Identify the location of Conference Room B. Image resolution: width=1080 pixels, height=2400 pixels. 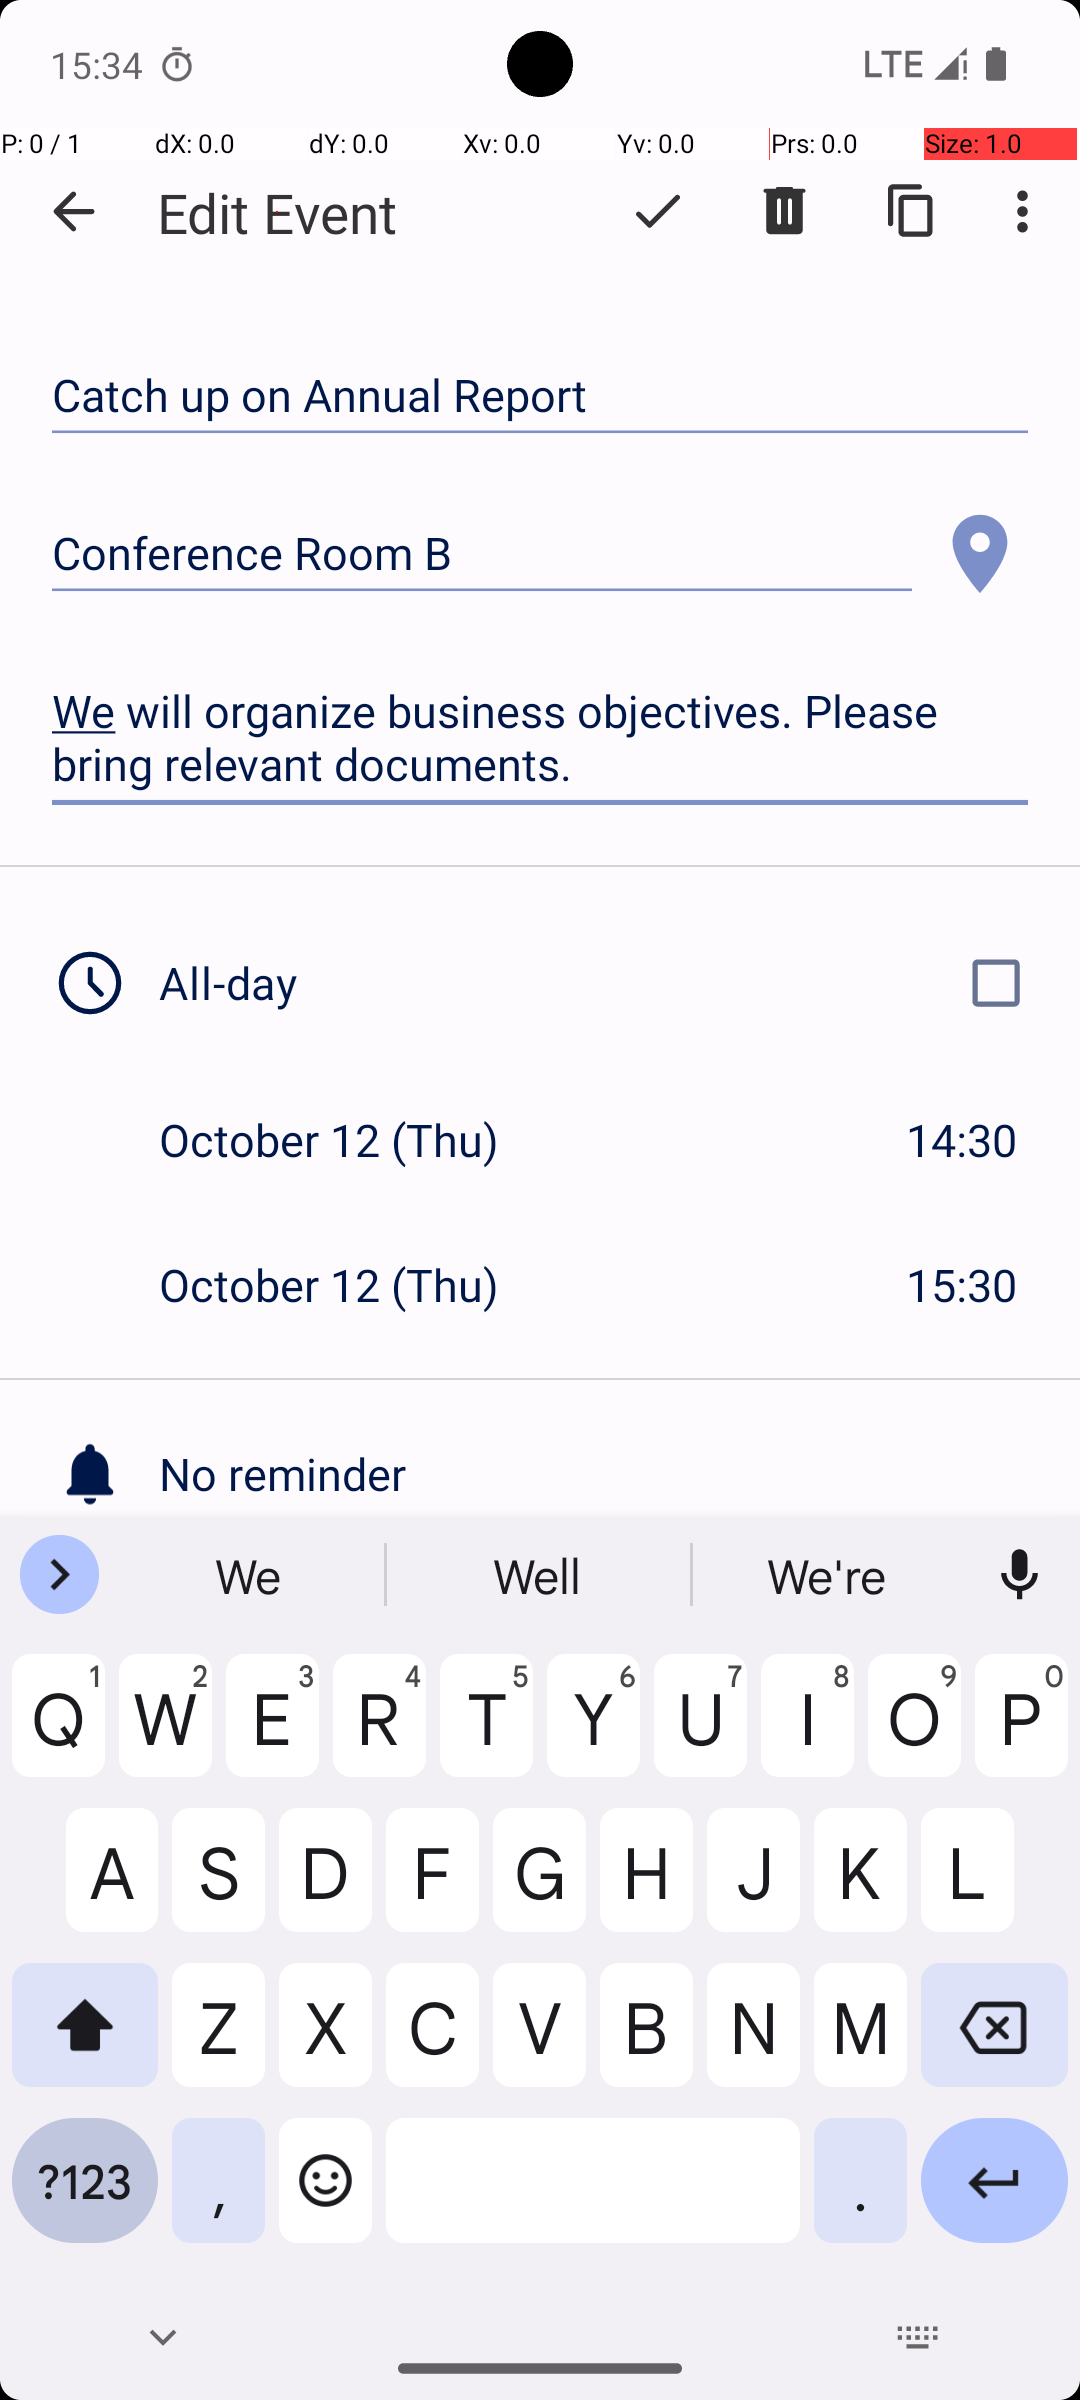
(482, 554).